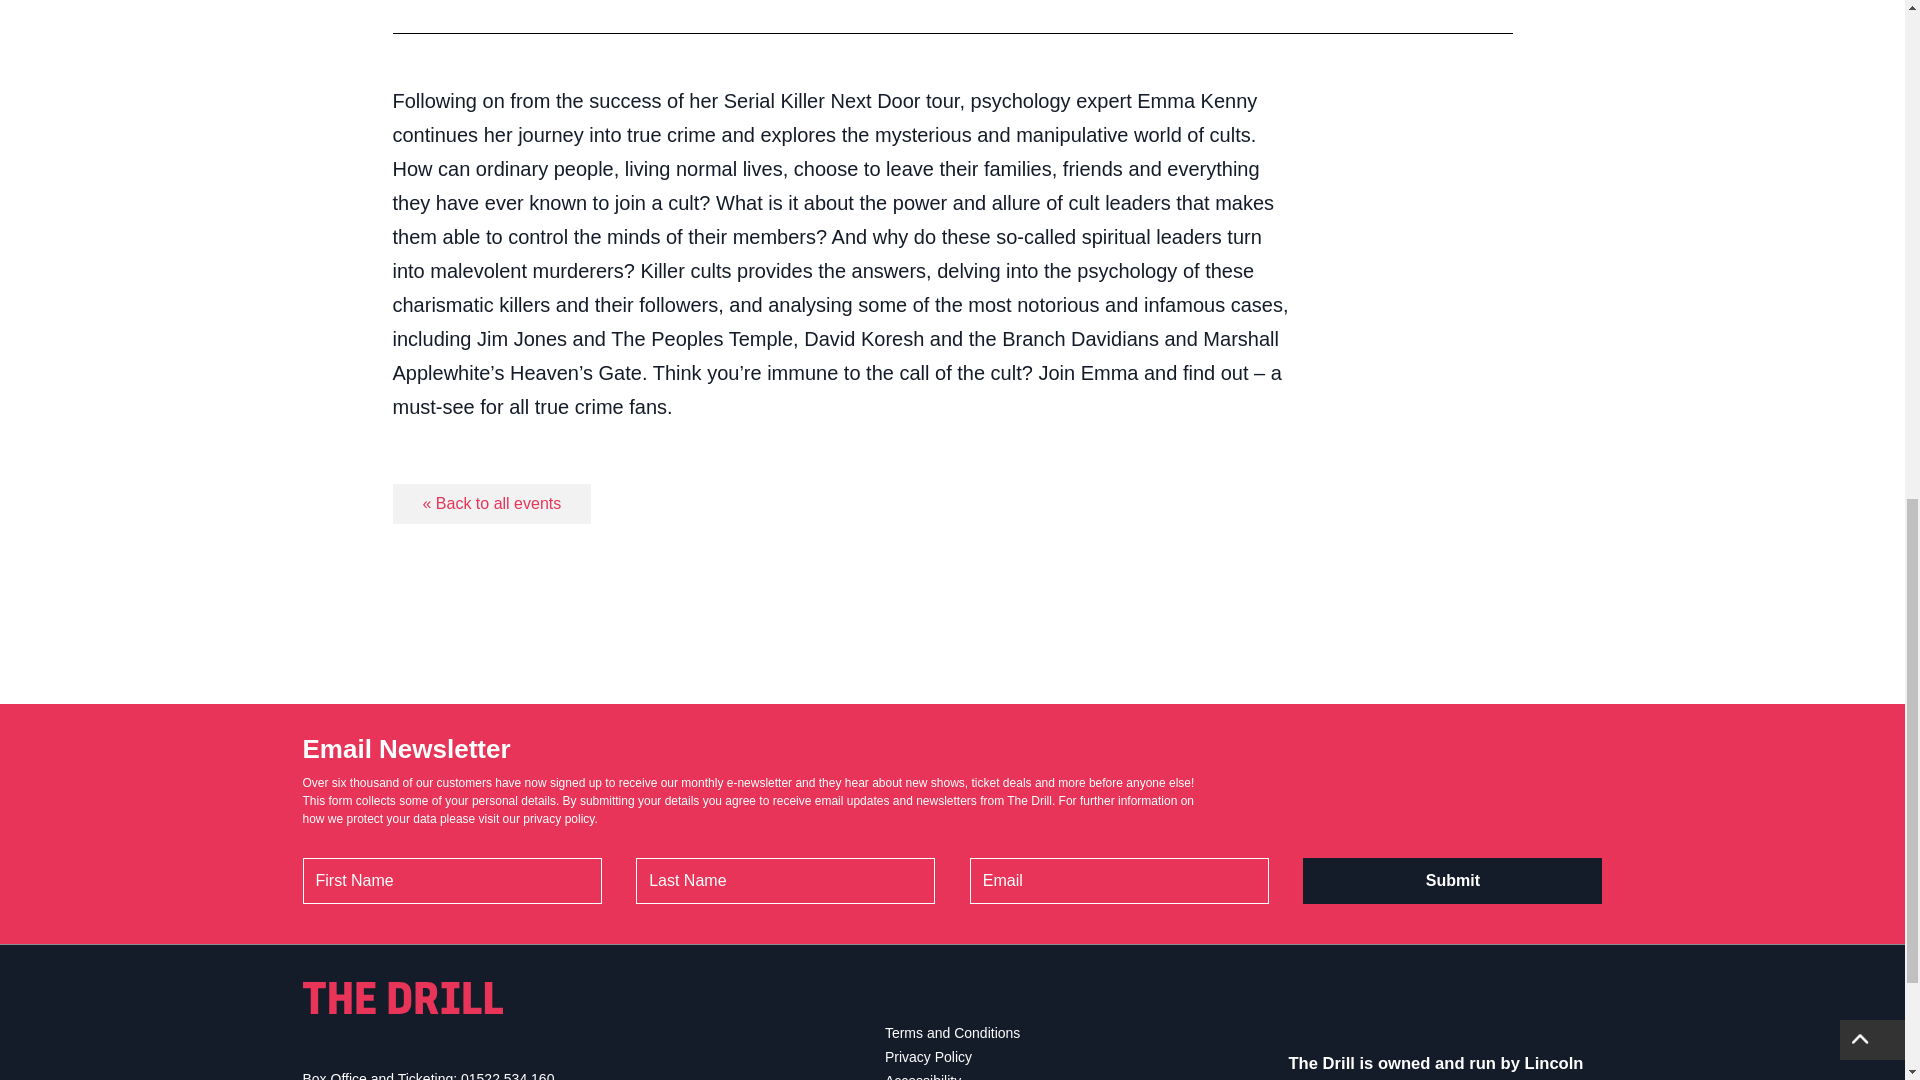 Image resolution: width=1920 pixels, height=1080 pixels. What do you see at coordinates (952, 1032) in the screenshot?
I see `Terms and Conditions` at bounding box center [952, 1032].